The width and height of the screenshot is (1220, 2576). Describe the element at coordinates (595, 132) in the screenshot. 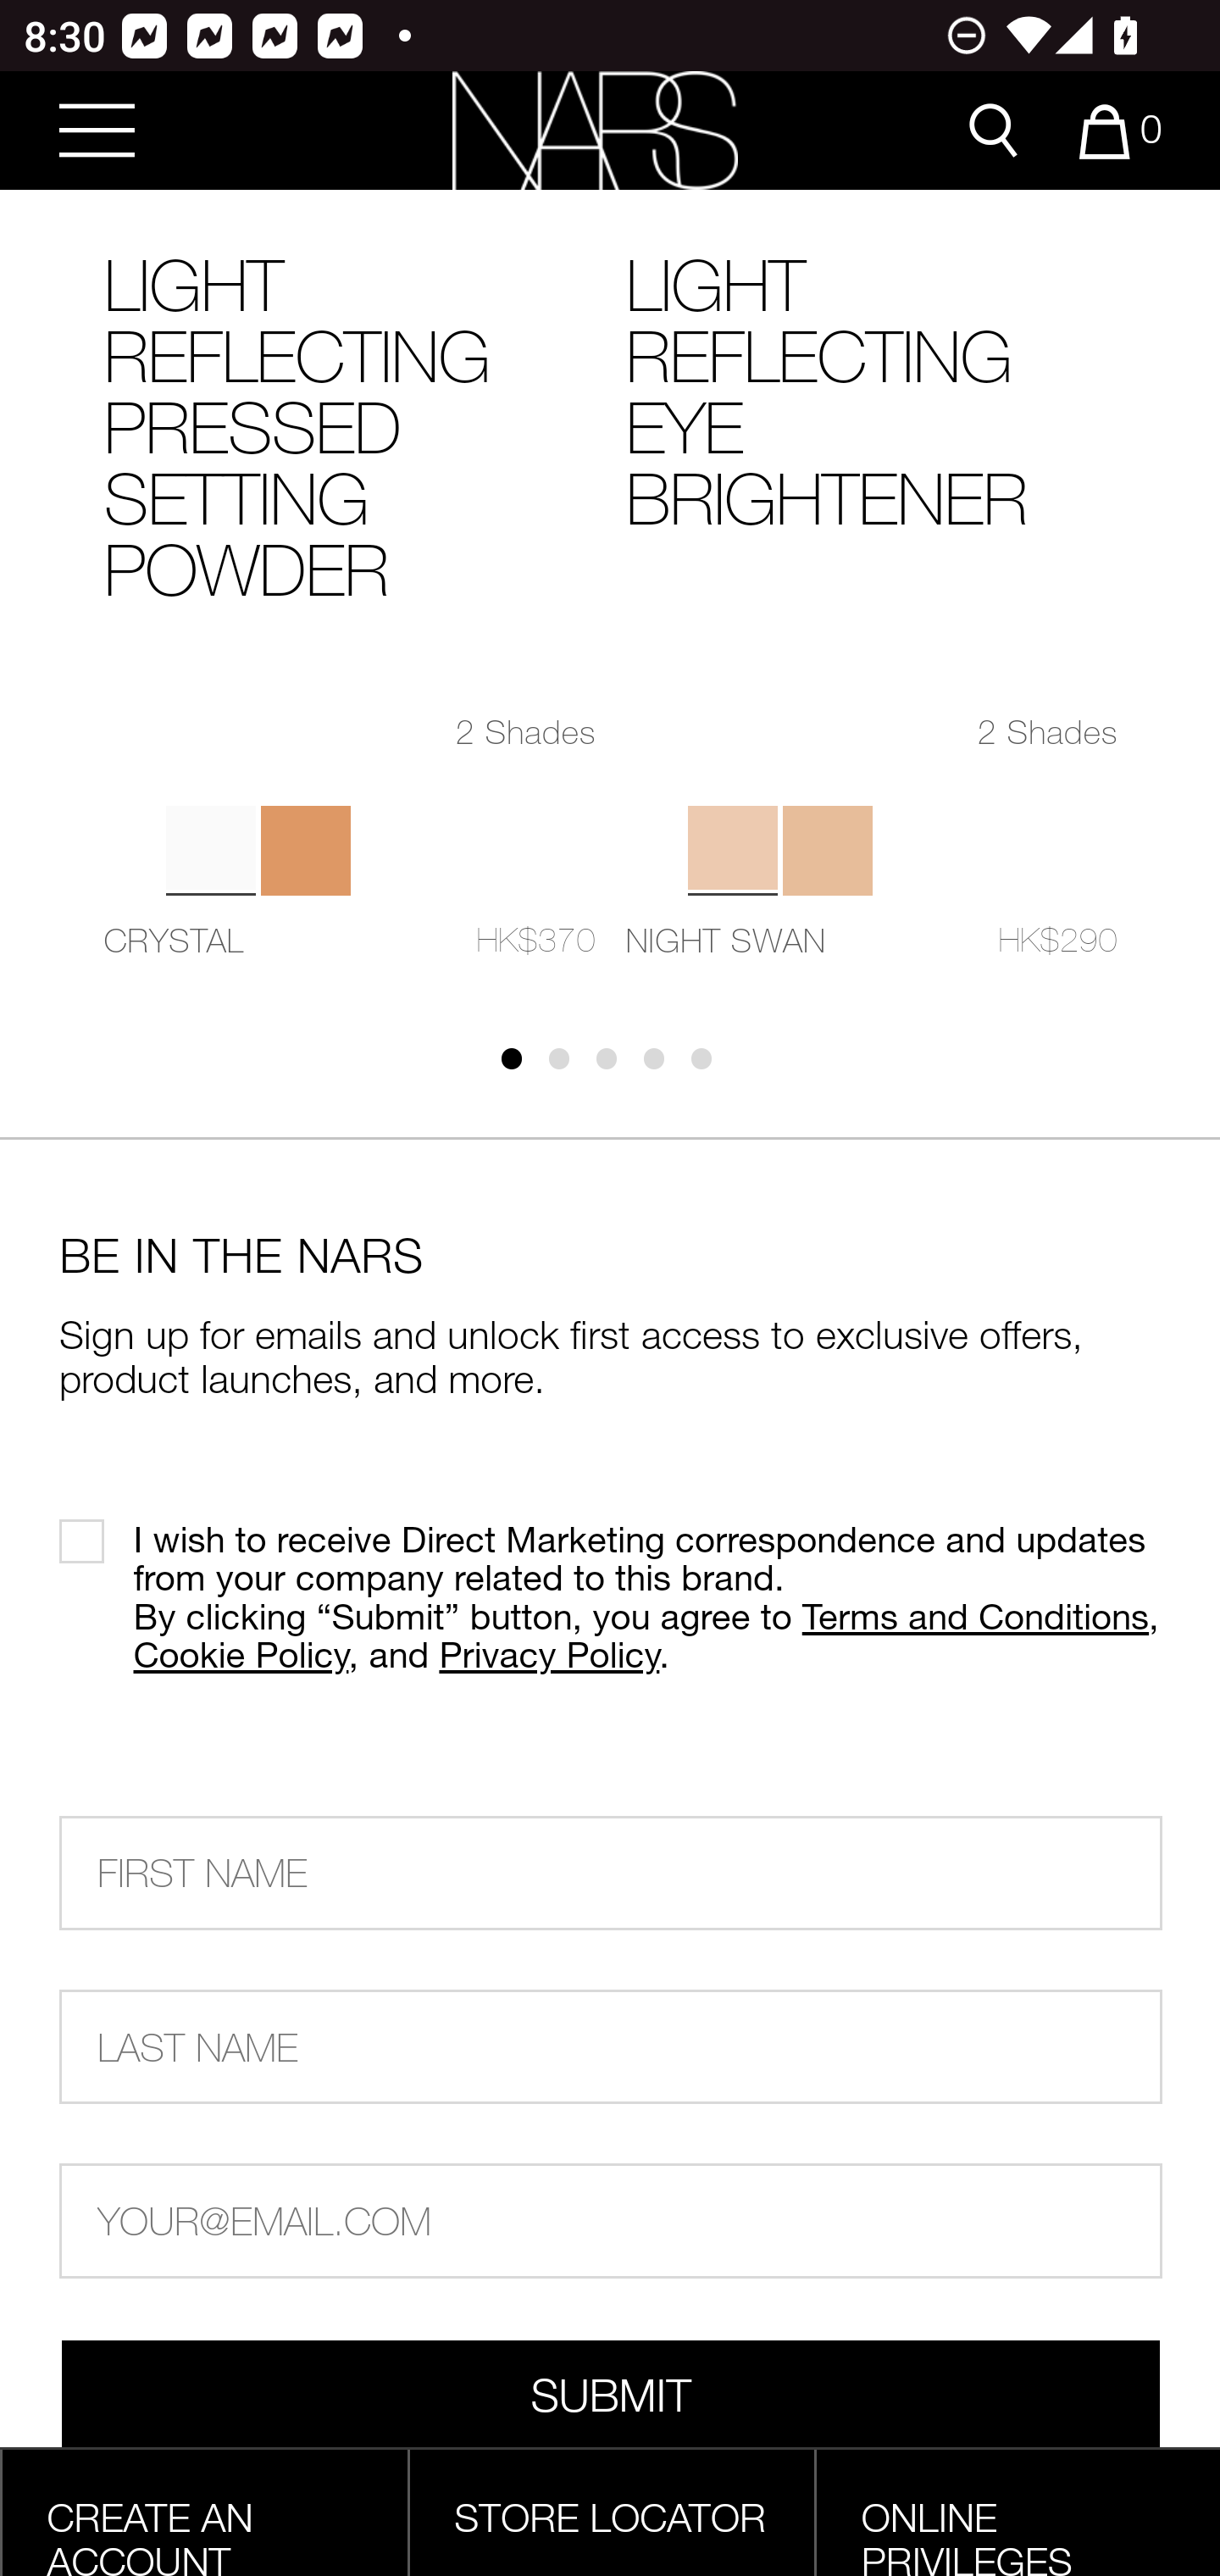

I see `NARS` at that location.